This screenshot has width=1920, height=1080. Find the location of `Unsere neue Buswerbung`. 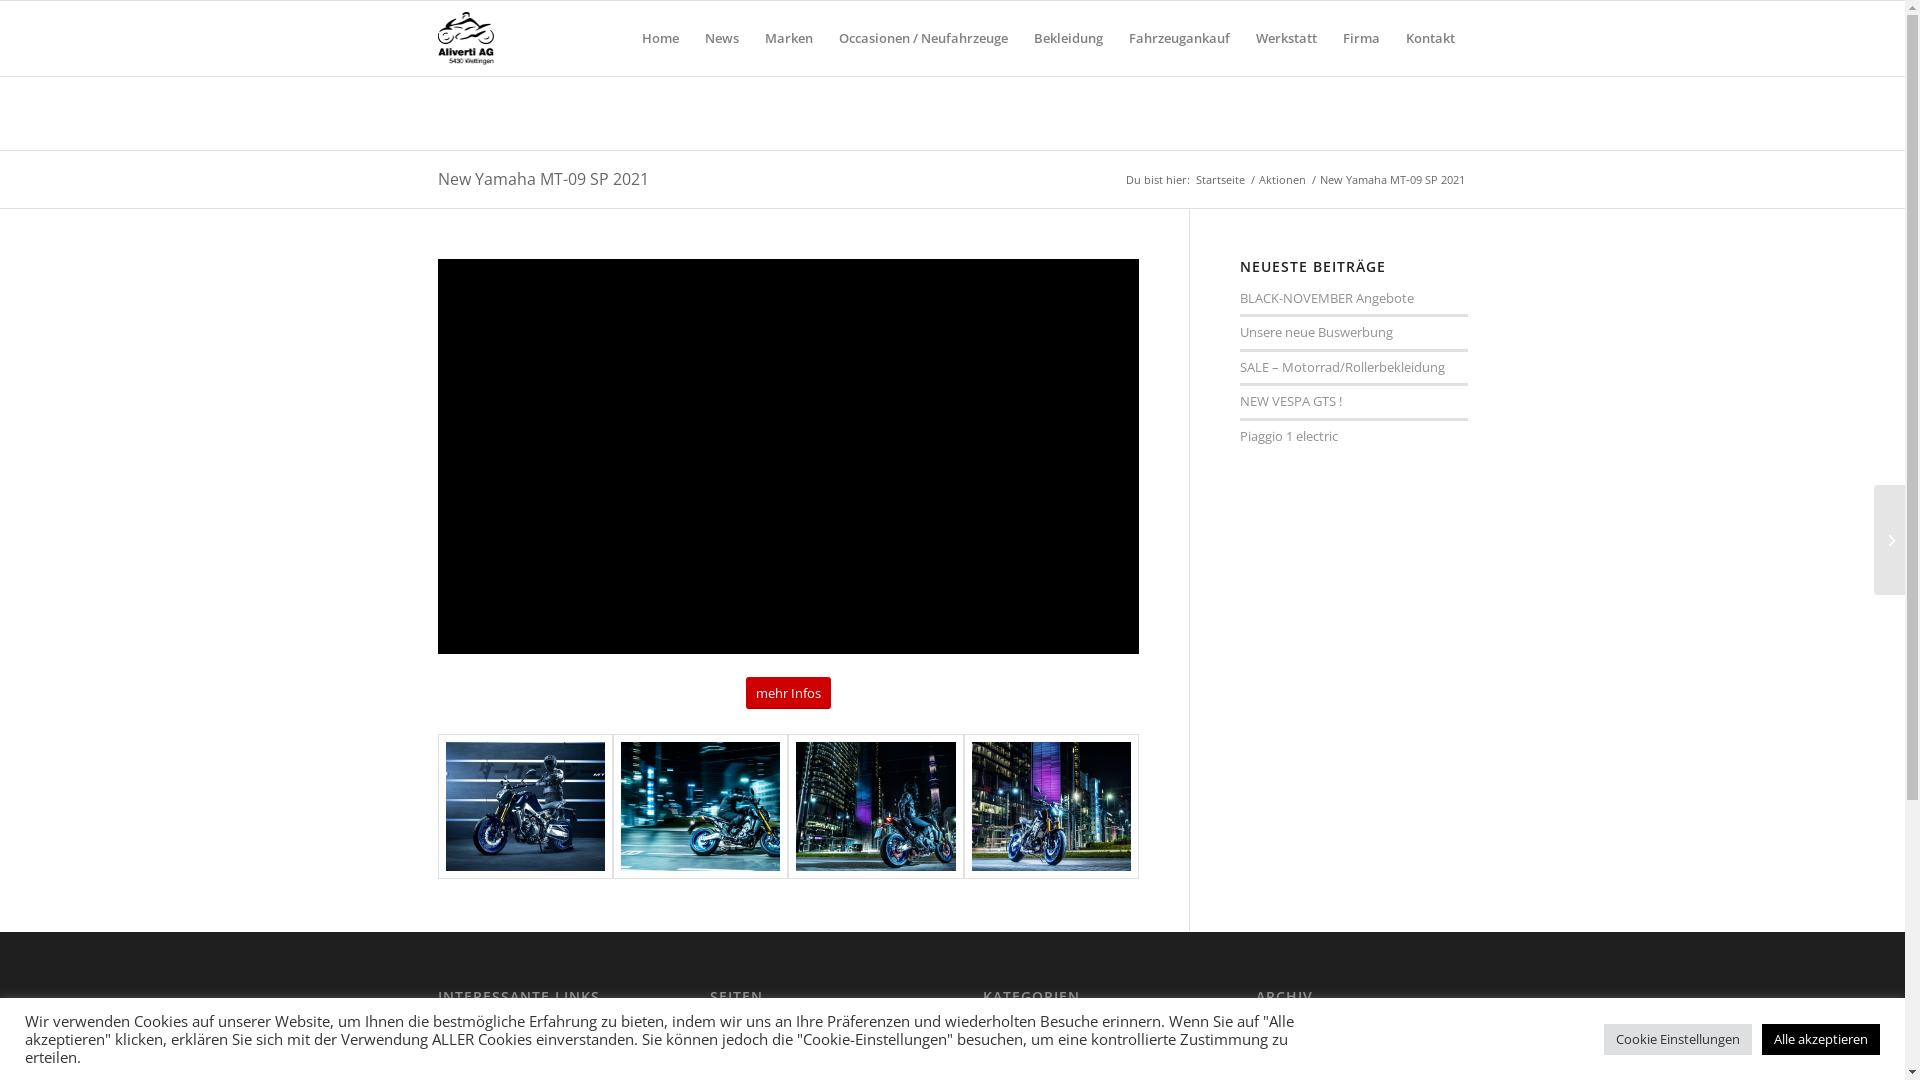

Unsere neue Buswerbung is located at coordinates (1316, 332).